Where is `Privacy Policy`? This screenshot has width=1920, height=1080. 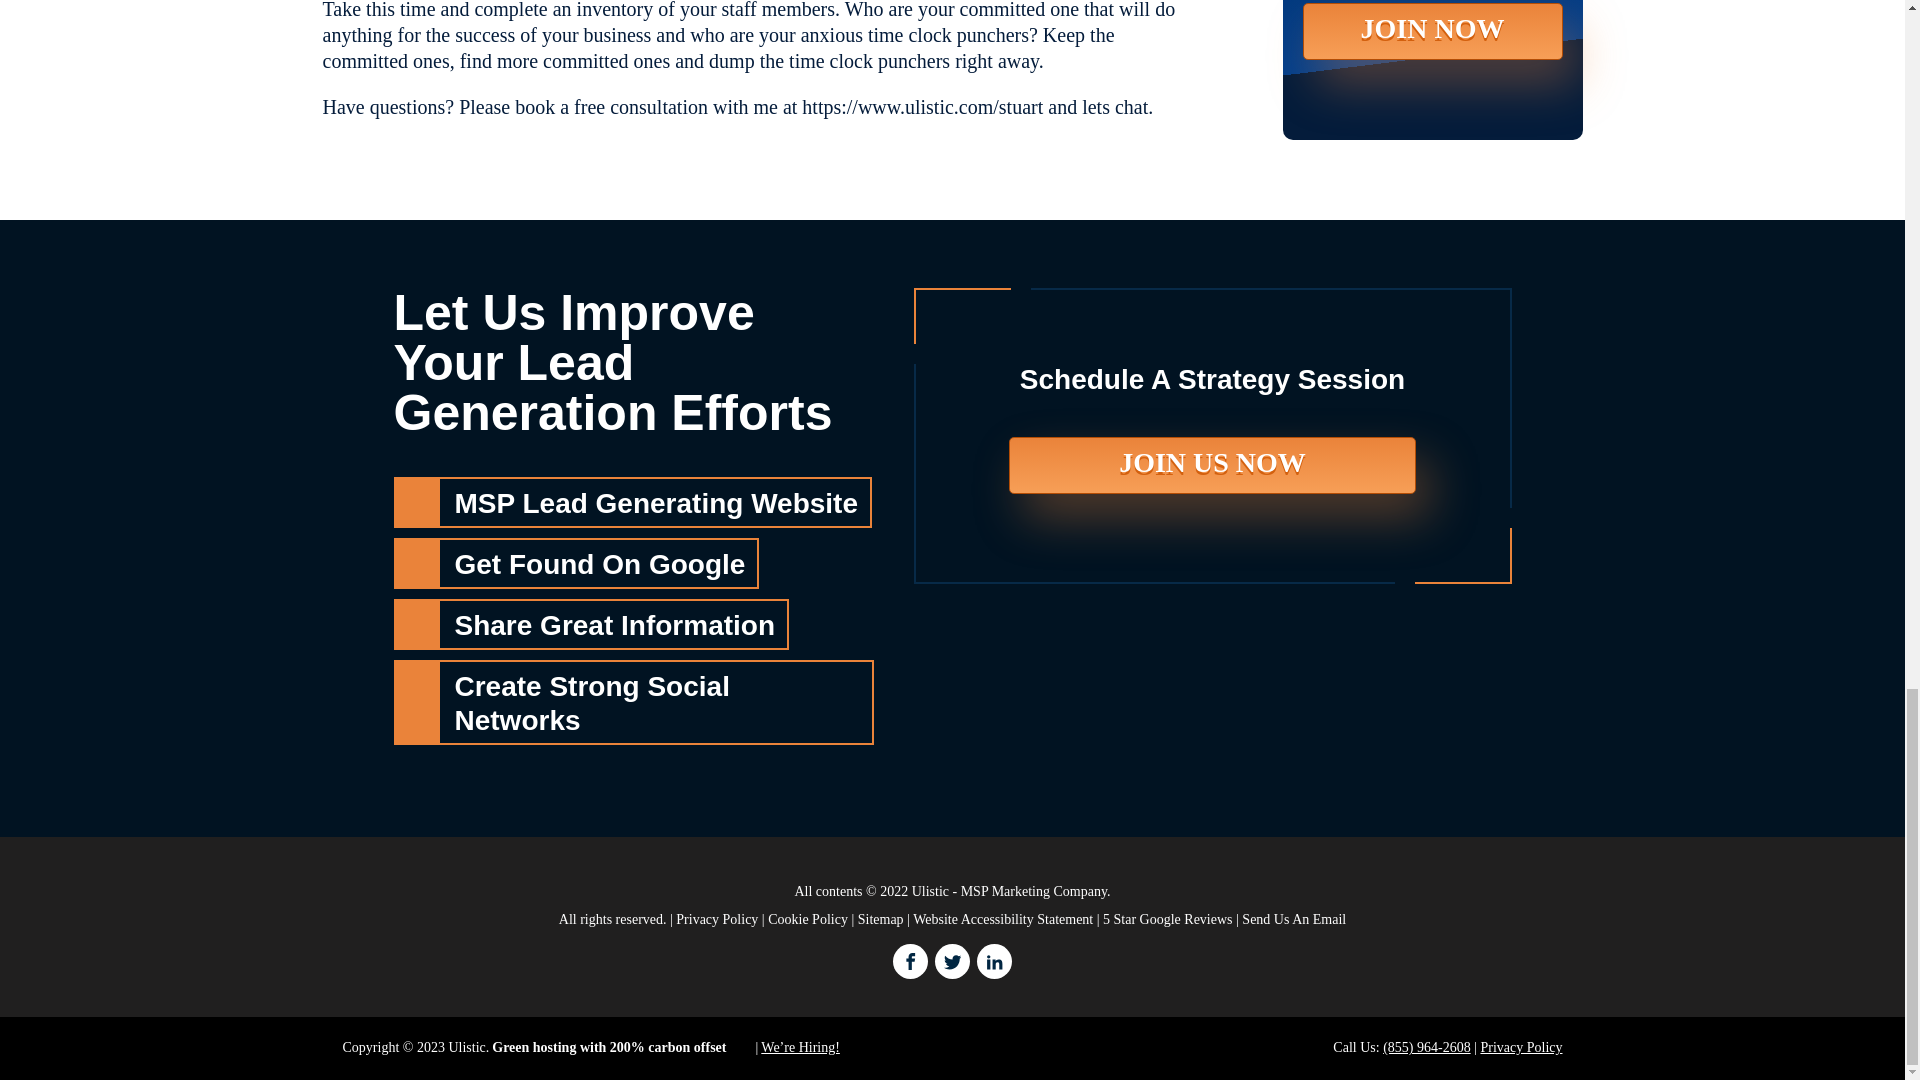 Privacy Policy is located at coordinates (716, 918).